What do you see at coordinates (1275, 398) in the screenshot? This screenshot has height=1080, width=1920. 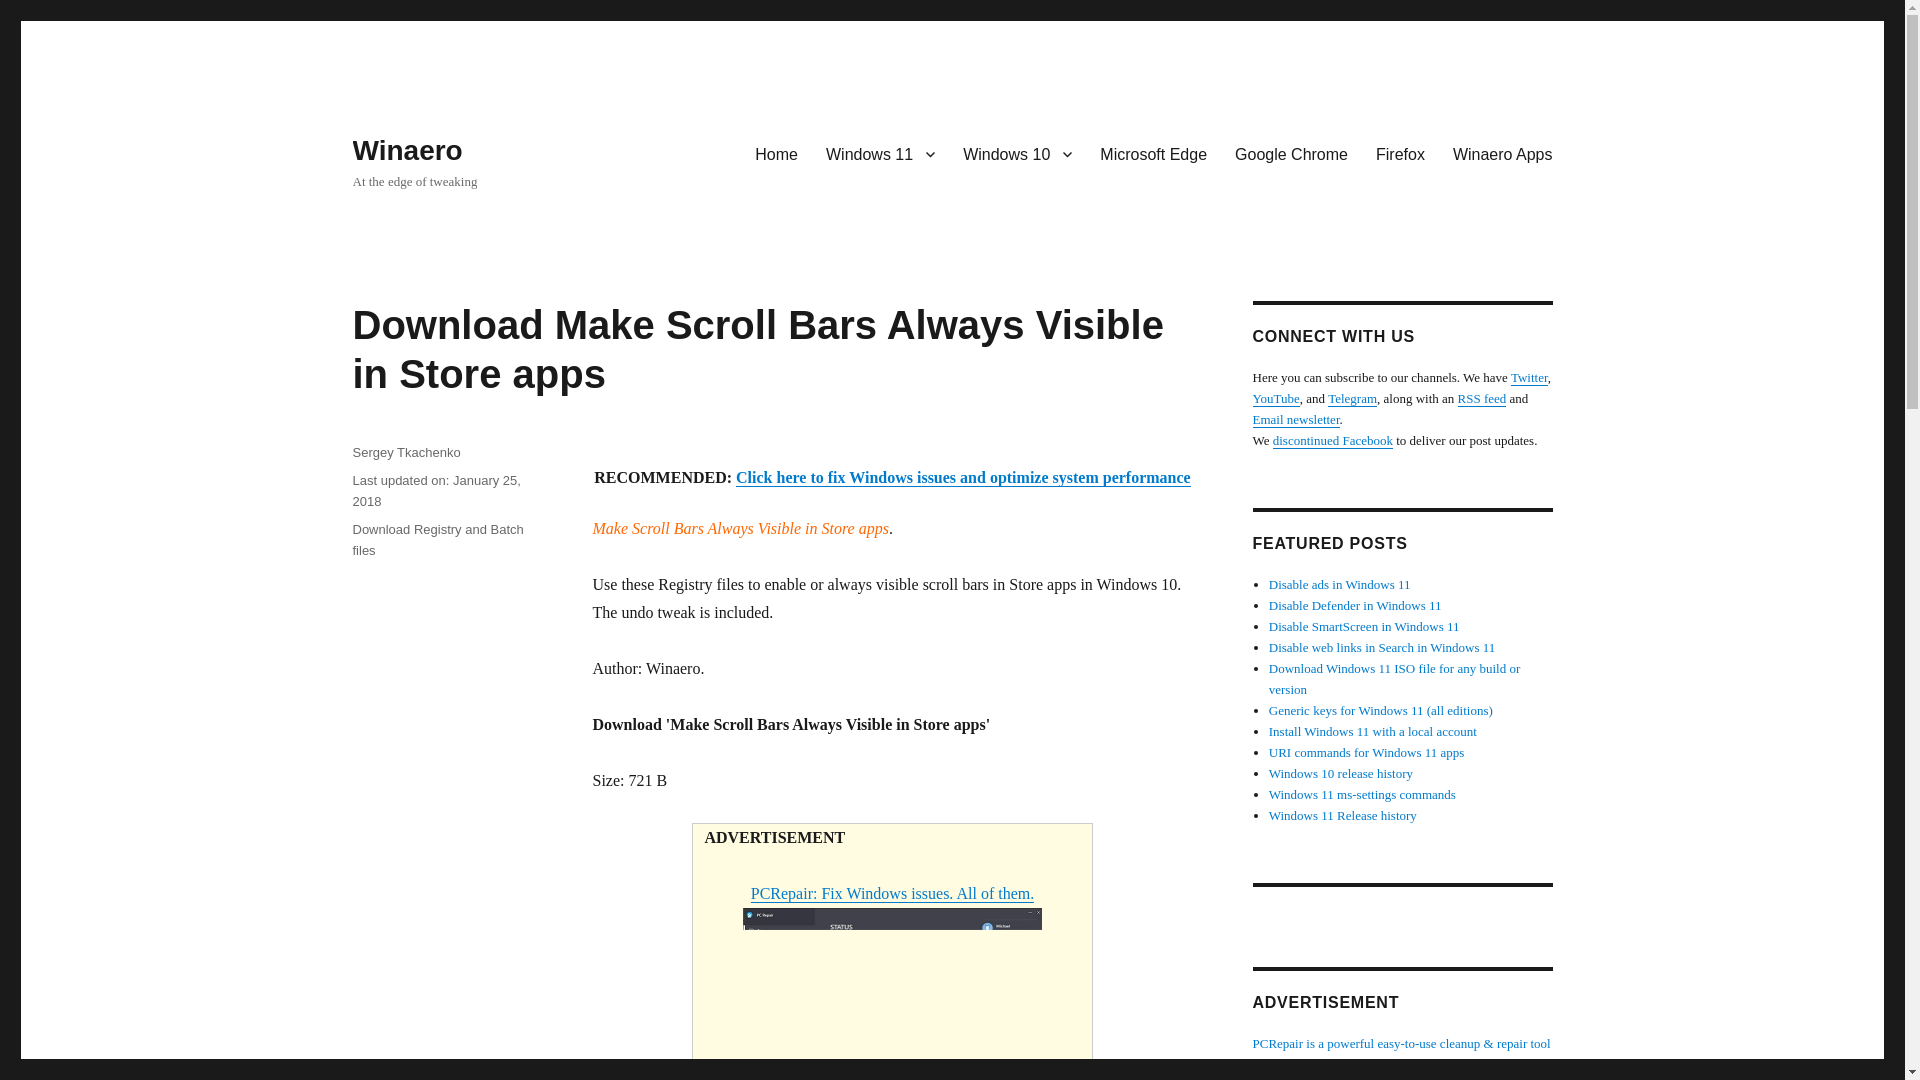 I see `Winaero on YouTube` at bounding box center [1275, 398].